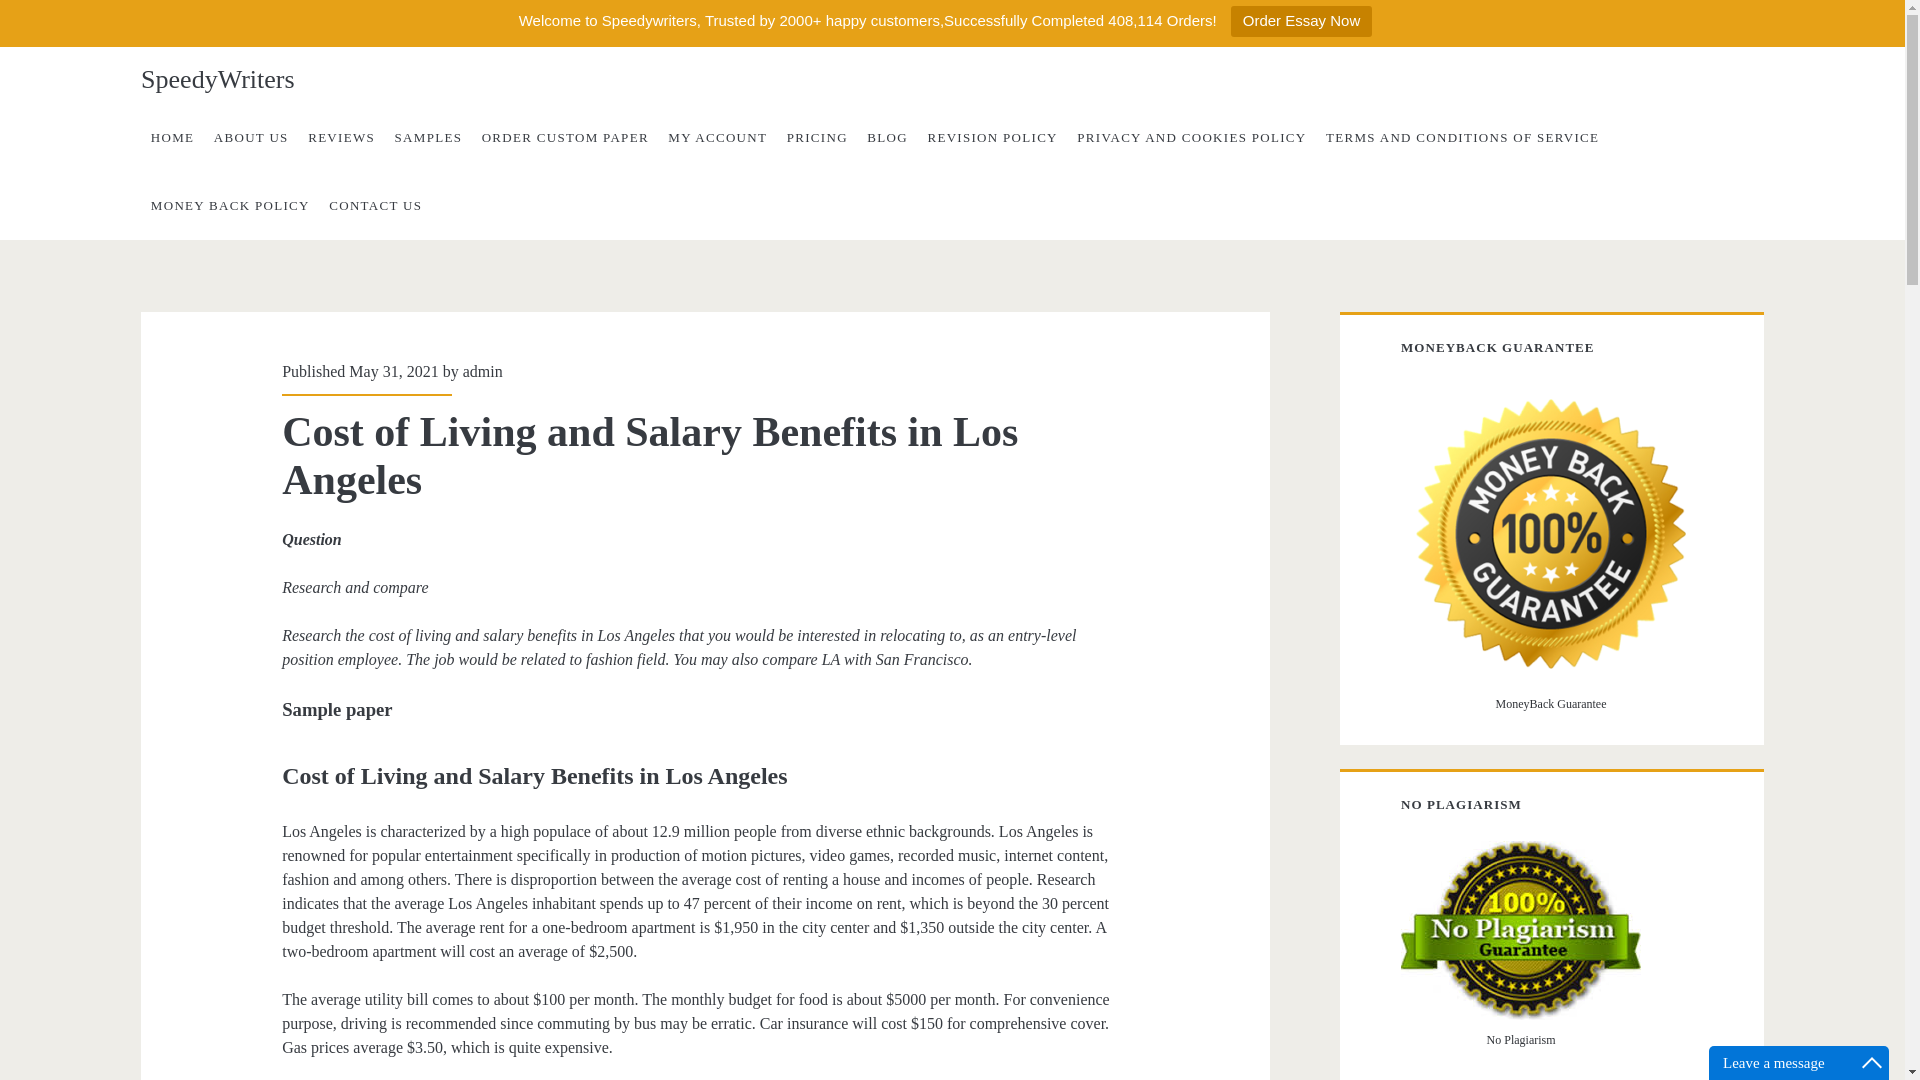 Image resolution: width=1920 pixels, height=1080 pixels. I want to click on MONEY BACK POLICY, so click(229, 205).